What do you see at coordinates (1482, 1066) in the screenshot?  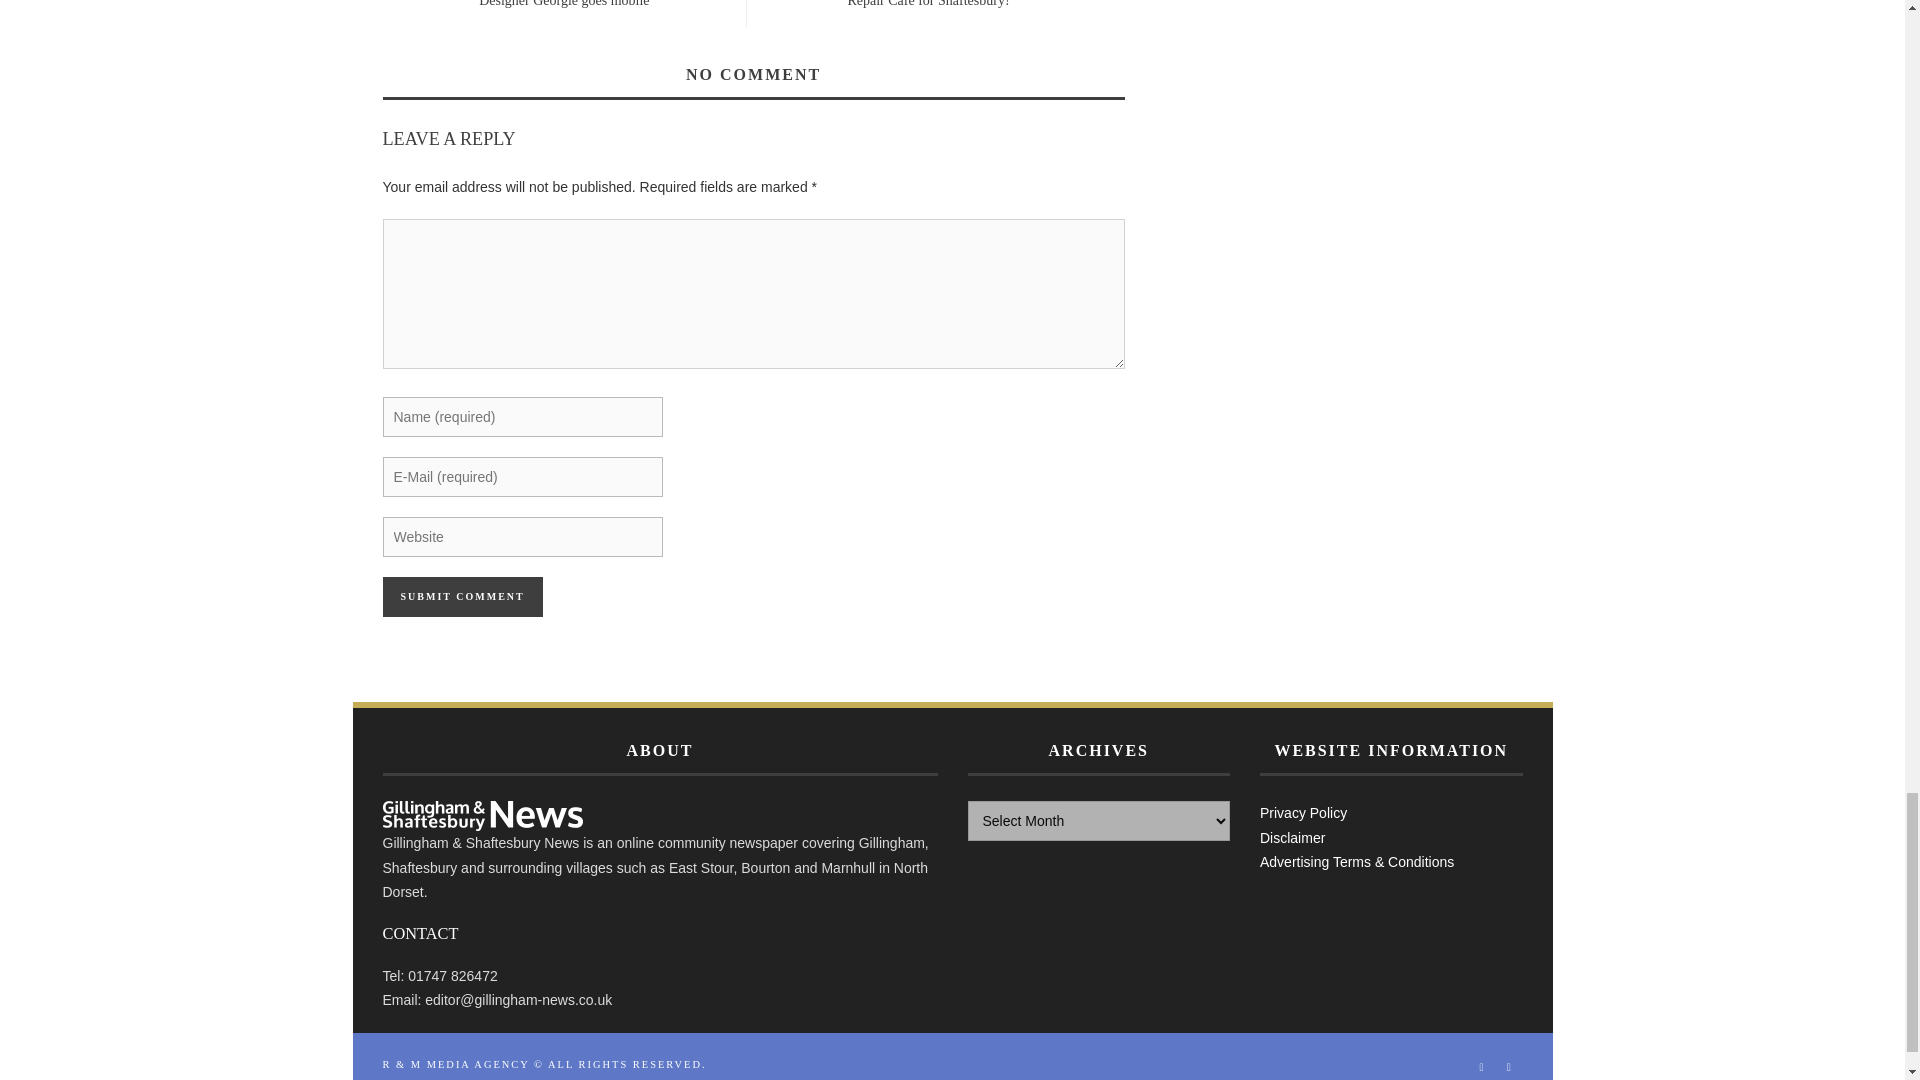 I see `Facebook` at bounding box center [1482, 1066].